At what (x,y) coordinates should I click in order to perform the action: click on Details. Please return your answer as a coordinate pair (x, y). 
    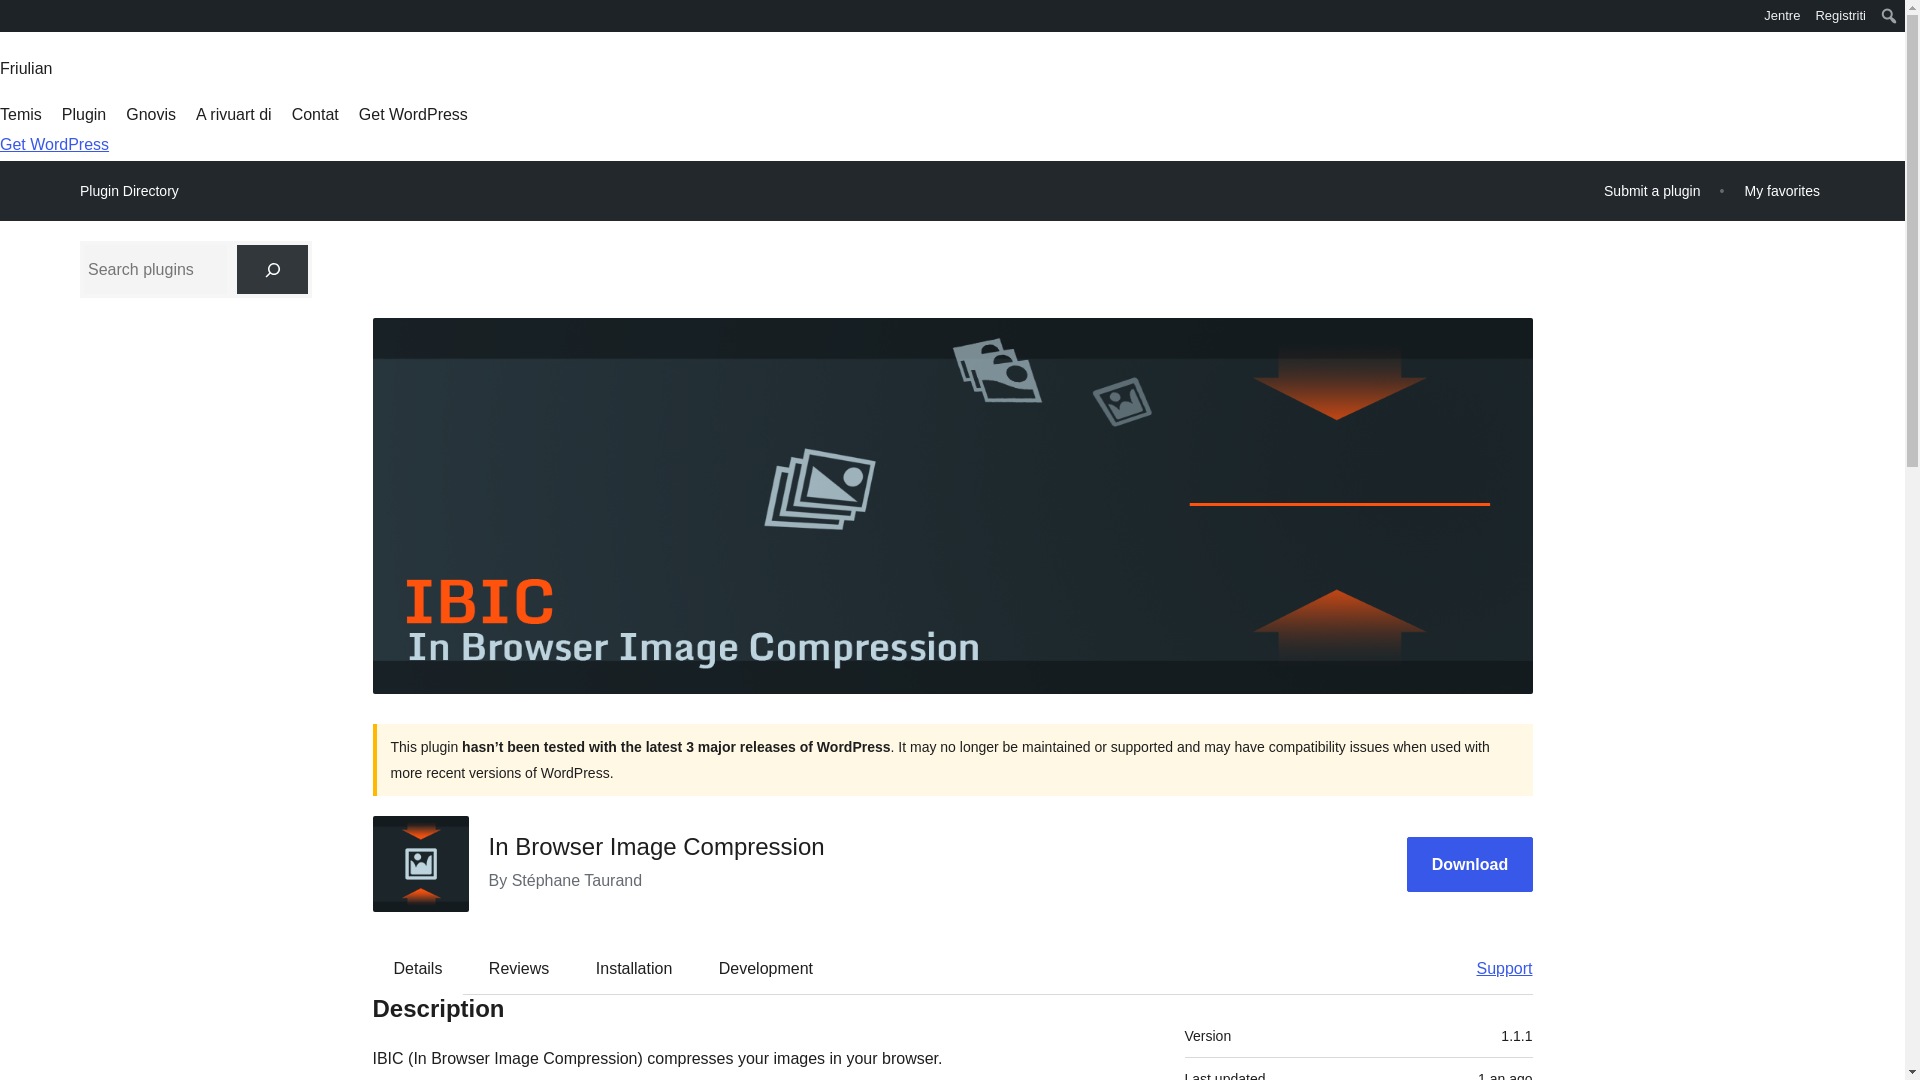
    Looking at the image, I should click on (418, 967).